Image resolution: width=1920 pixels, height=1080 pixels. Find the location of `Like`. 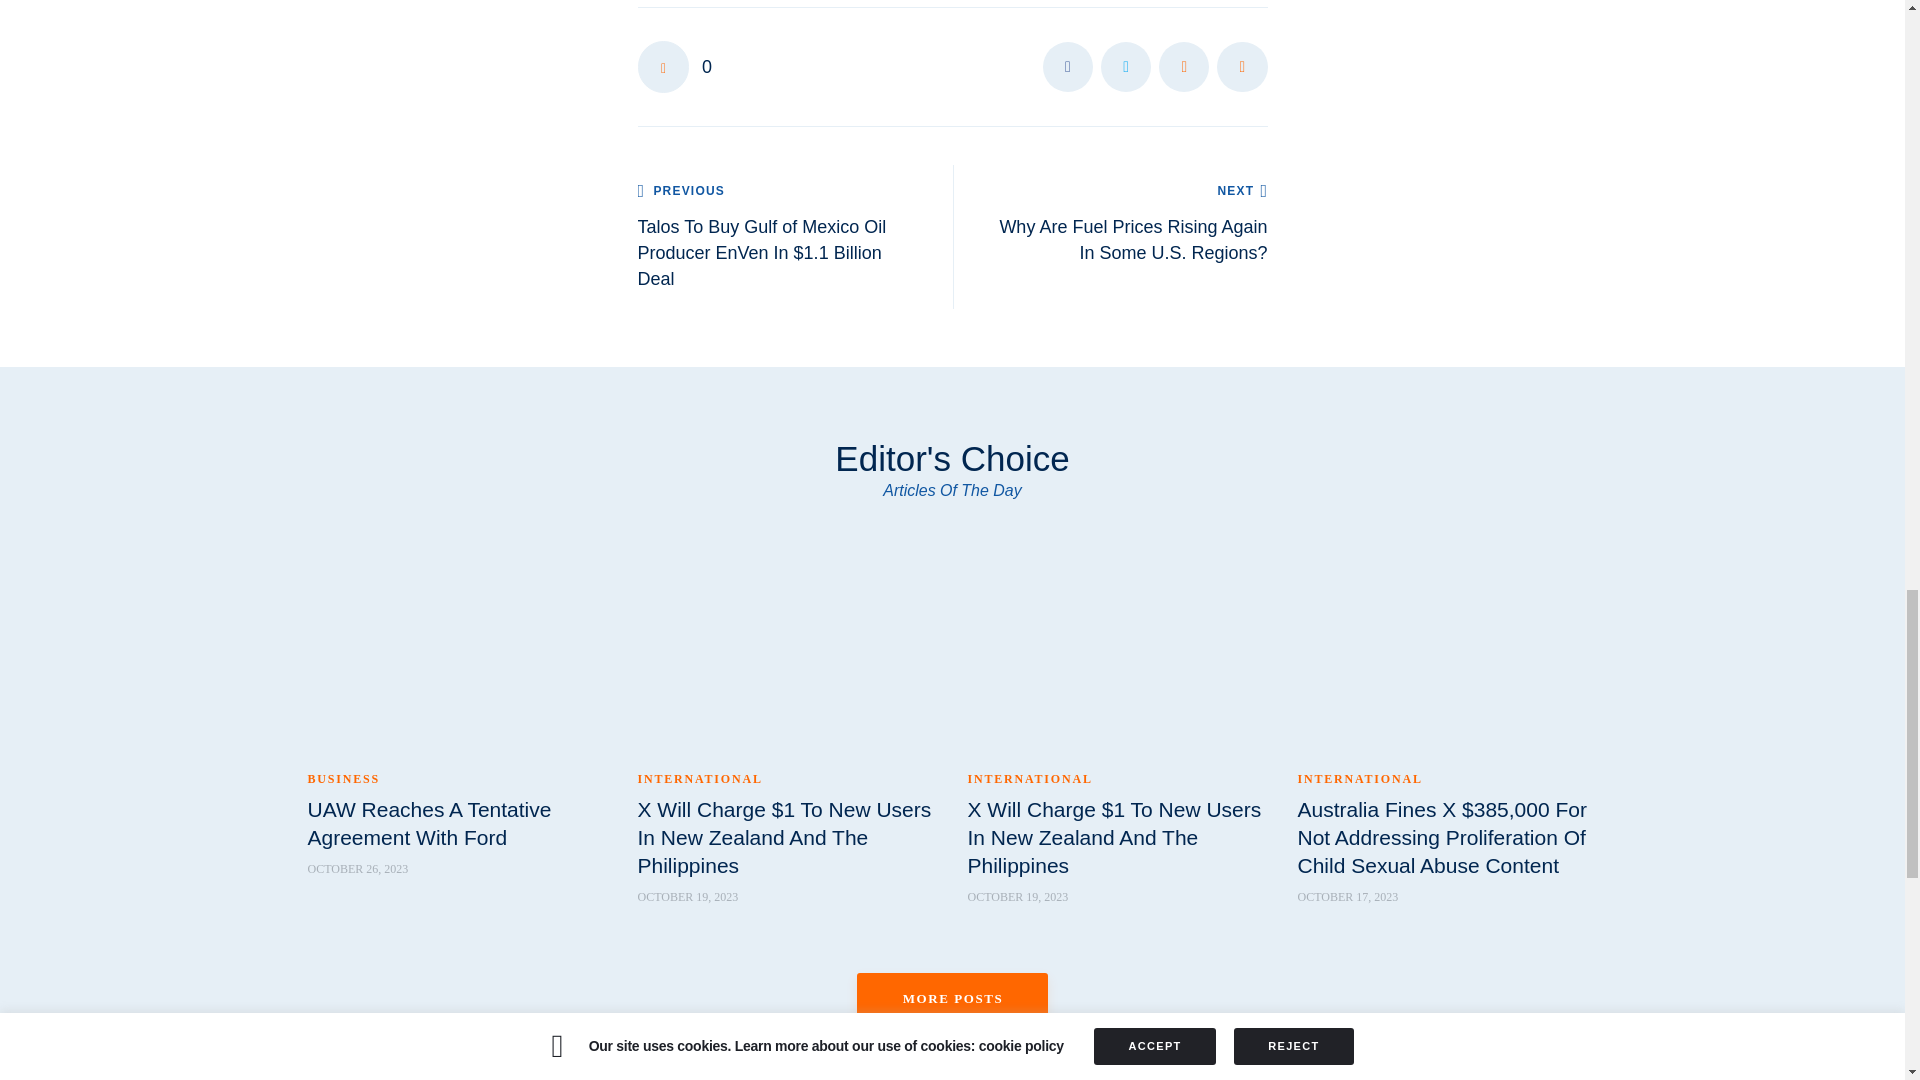

Like is located at coordinates (674, 66).